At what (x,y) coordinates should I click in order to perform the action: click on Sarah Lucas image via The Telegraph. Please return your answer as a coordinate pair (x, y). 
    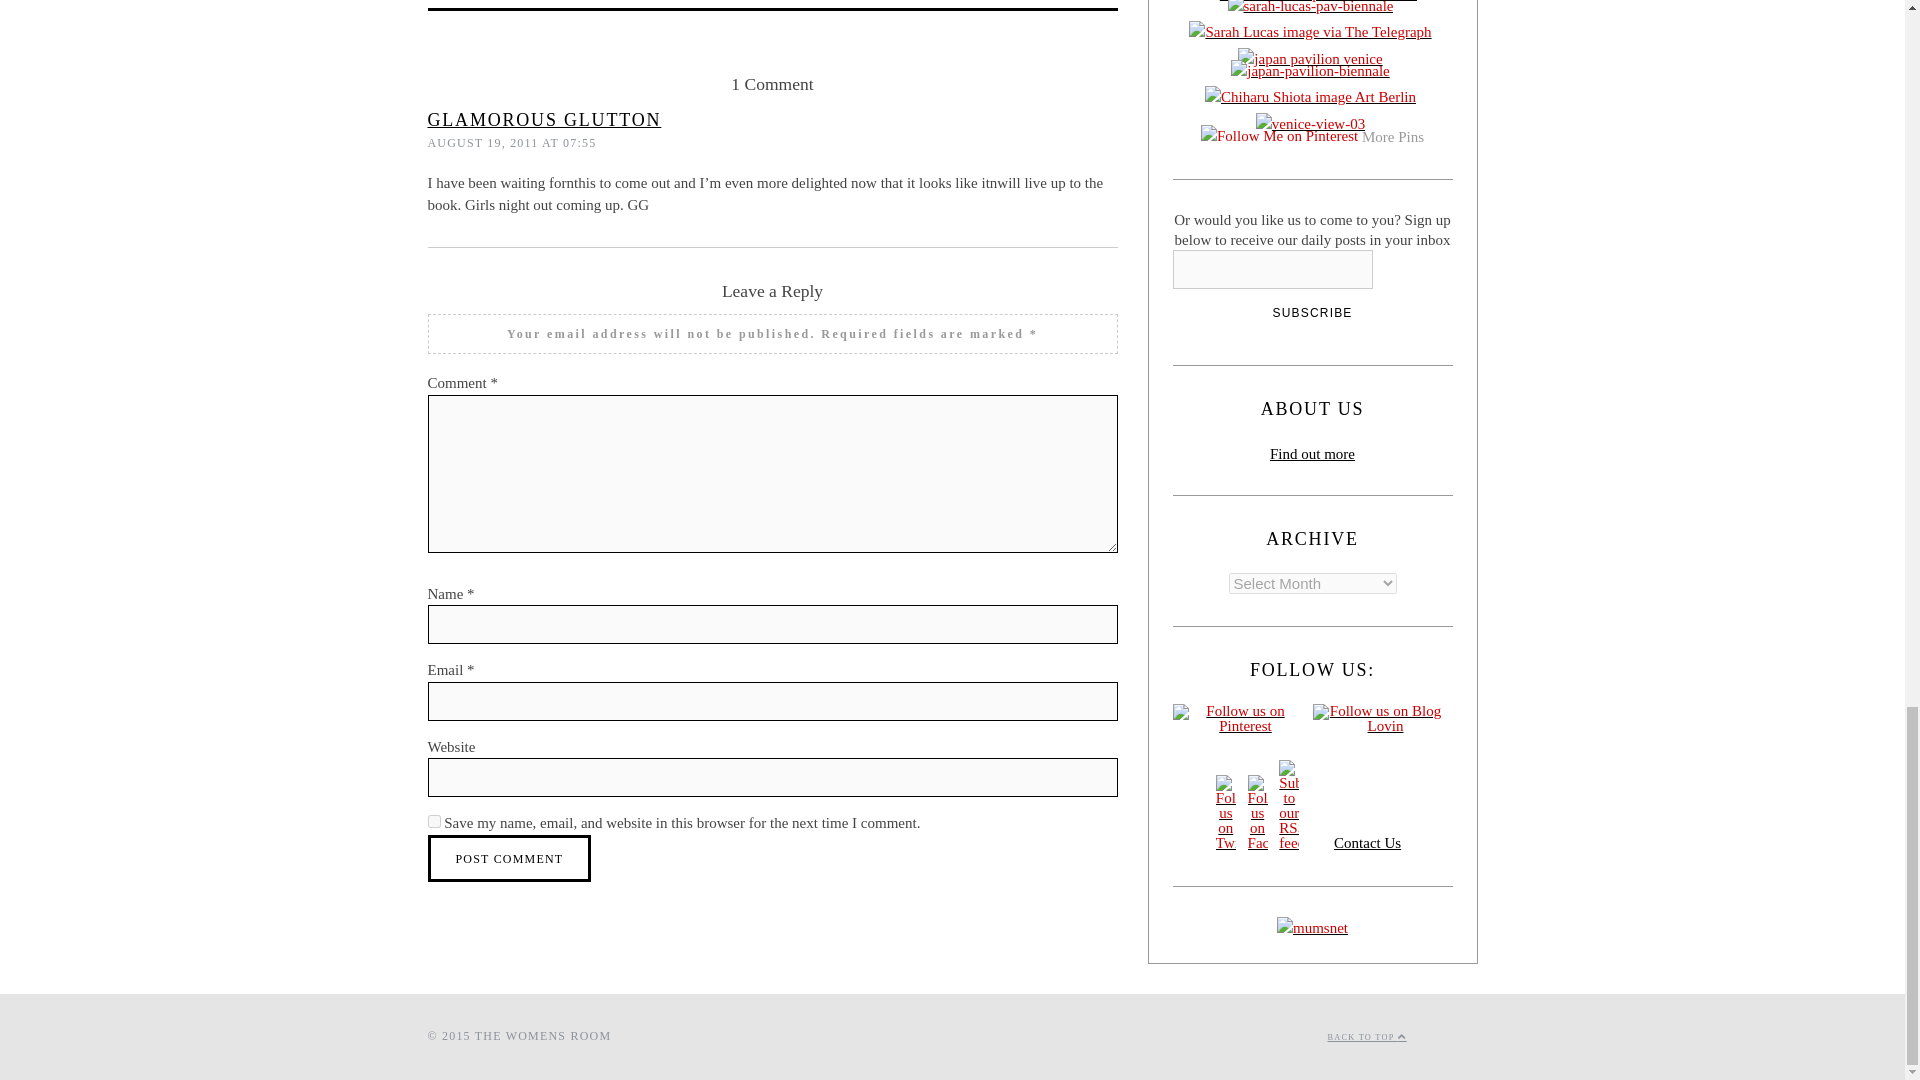
    Looking at the image, I should click on (1311, 34).